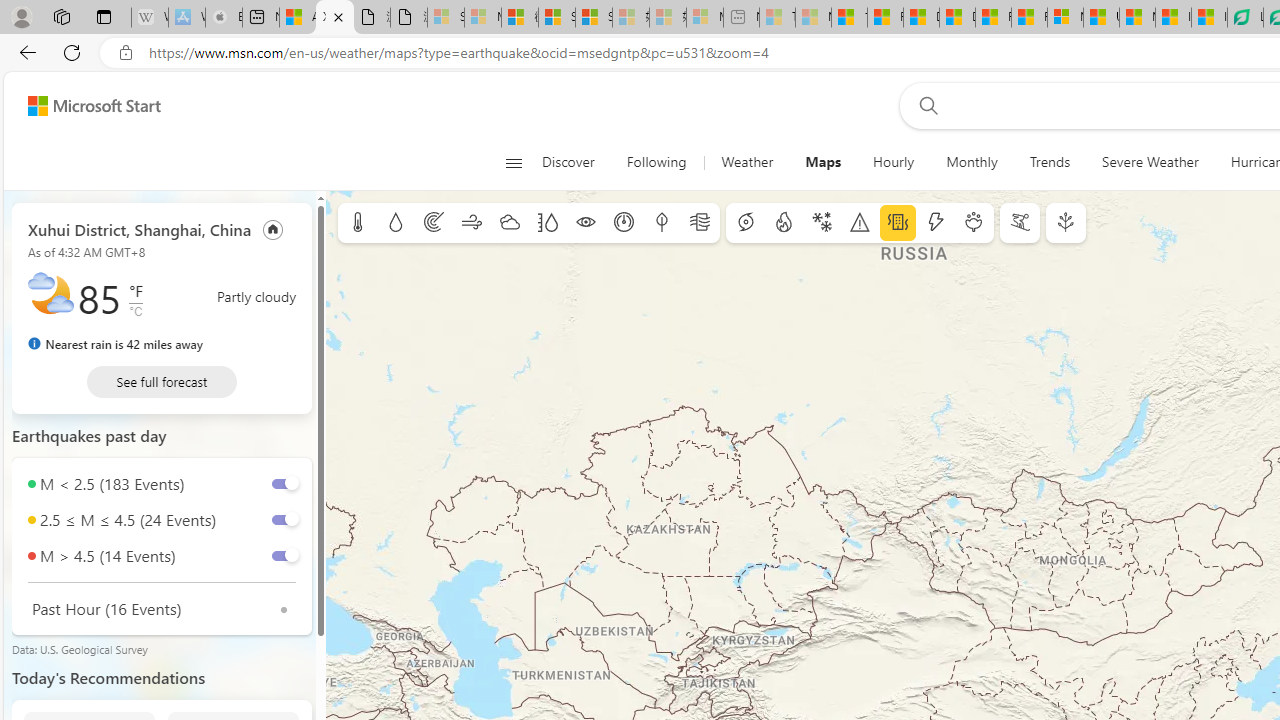 This screenshot has height=720, width=1280. I want to click on Wind, so click(472, 223).